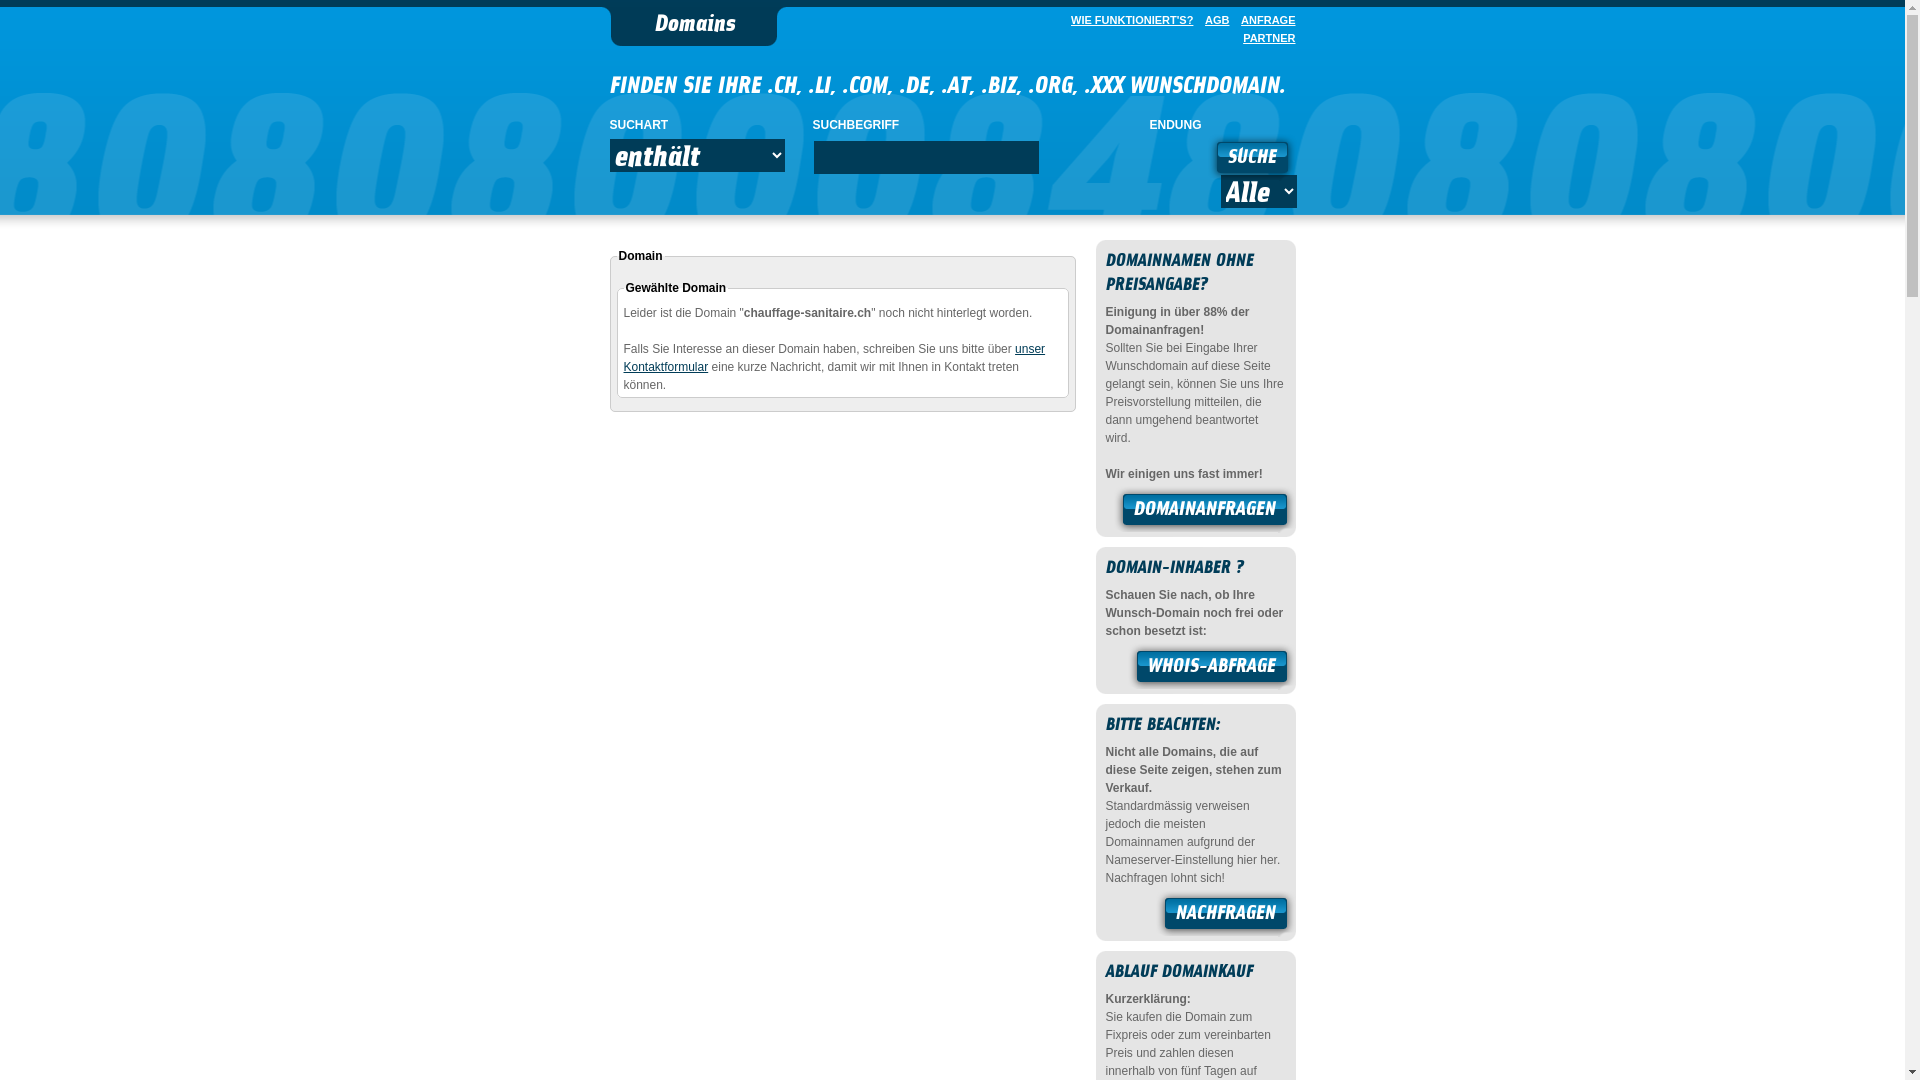  What do you see at coordinates (1212, 669) in the screenshot?
I see `WHOIS-ABFRAGE` at bounding box center [1212, 669].